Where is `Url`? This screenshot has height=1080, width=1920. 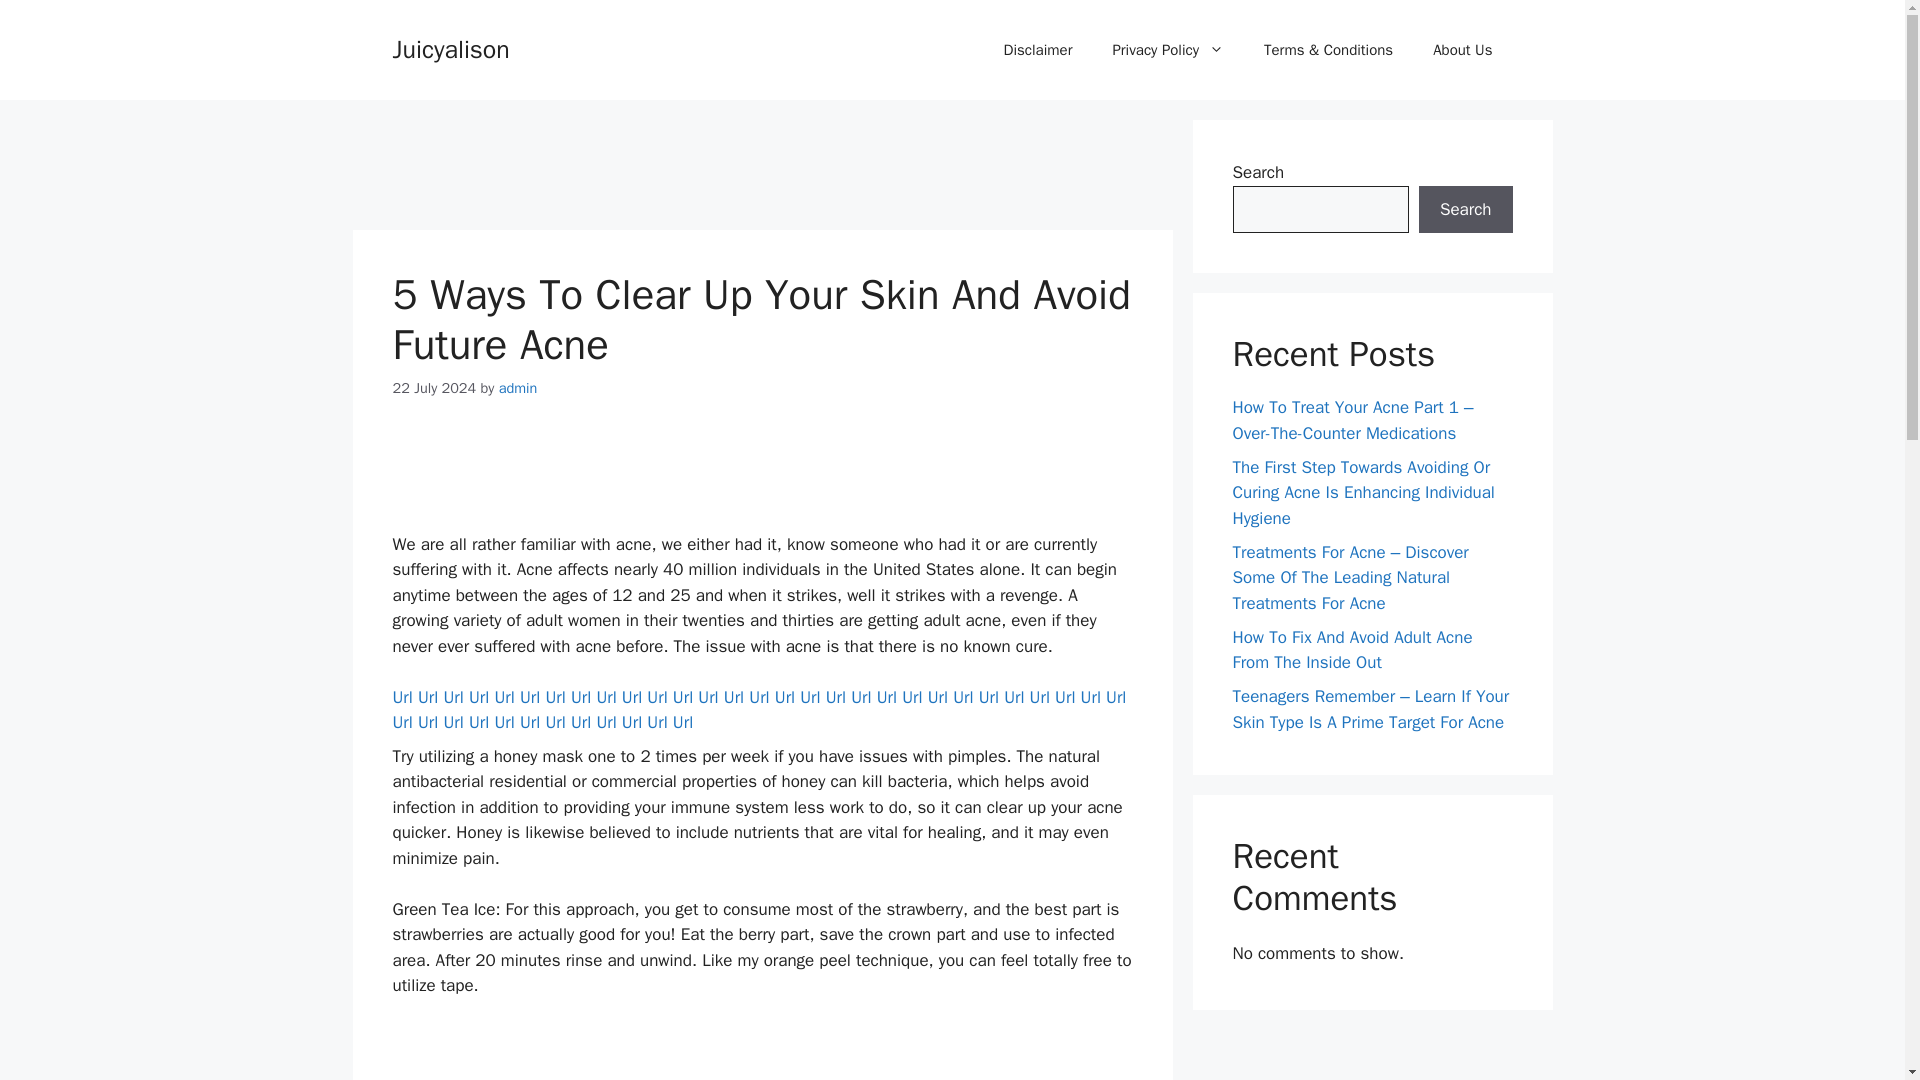 Url is located at coordinates (1115, 697).